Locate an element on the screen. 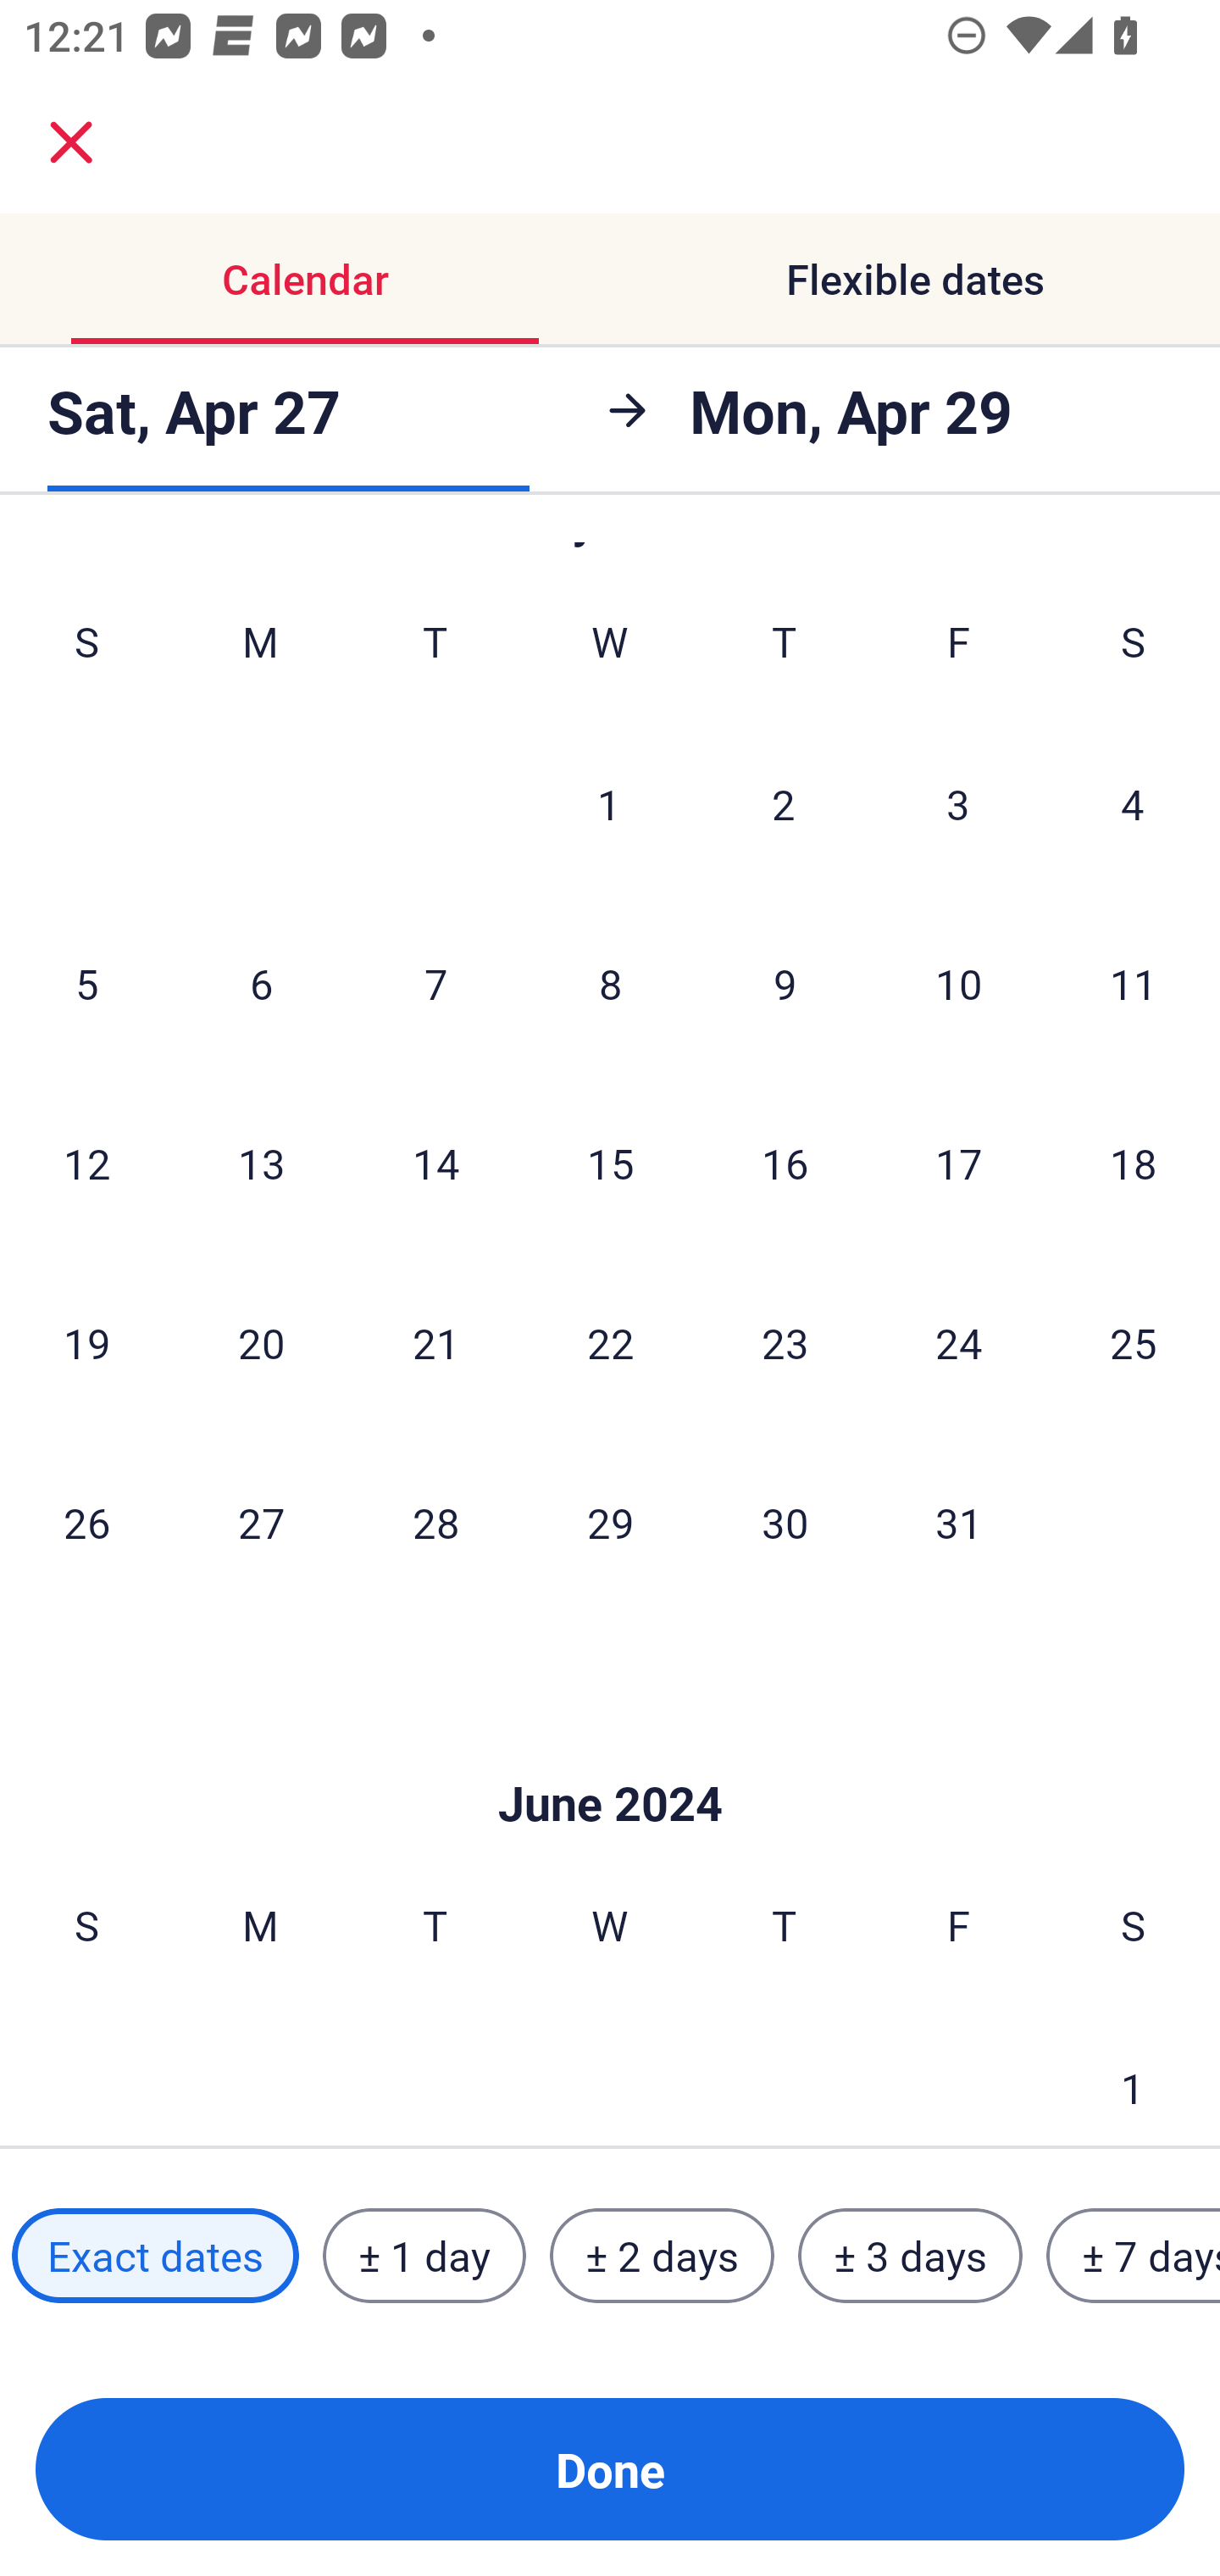  18 Saturday, May 18, 2024 is located at coordinates (1134, 1163).